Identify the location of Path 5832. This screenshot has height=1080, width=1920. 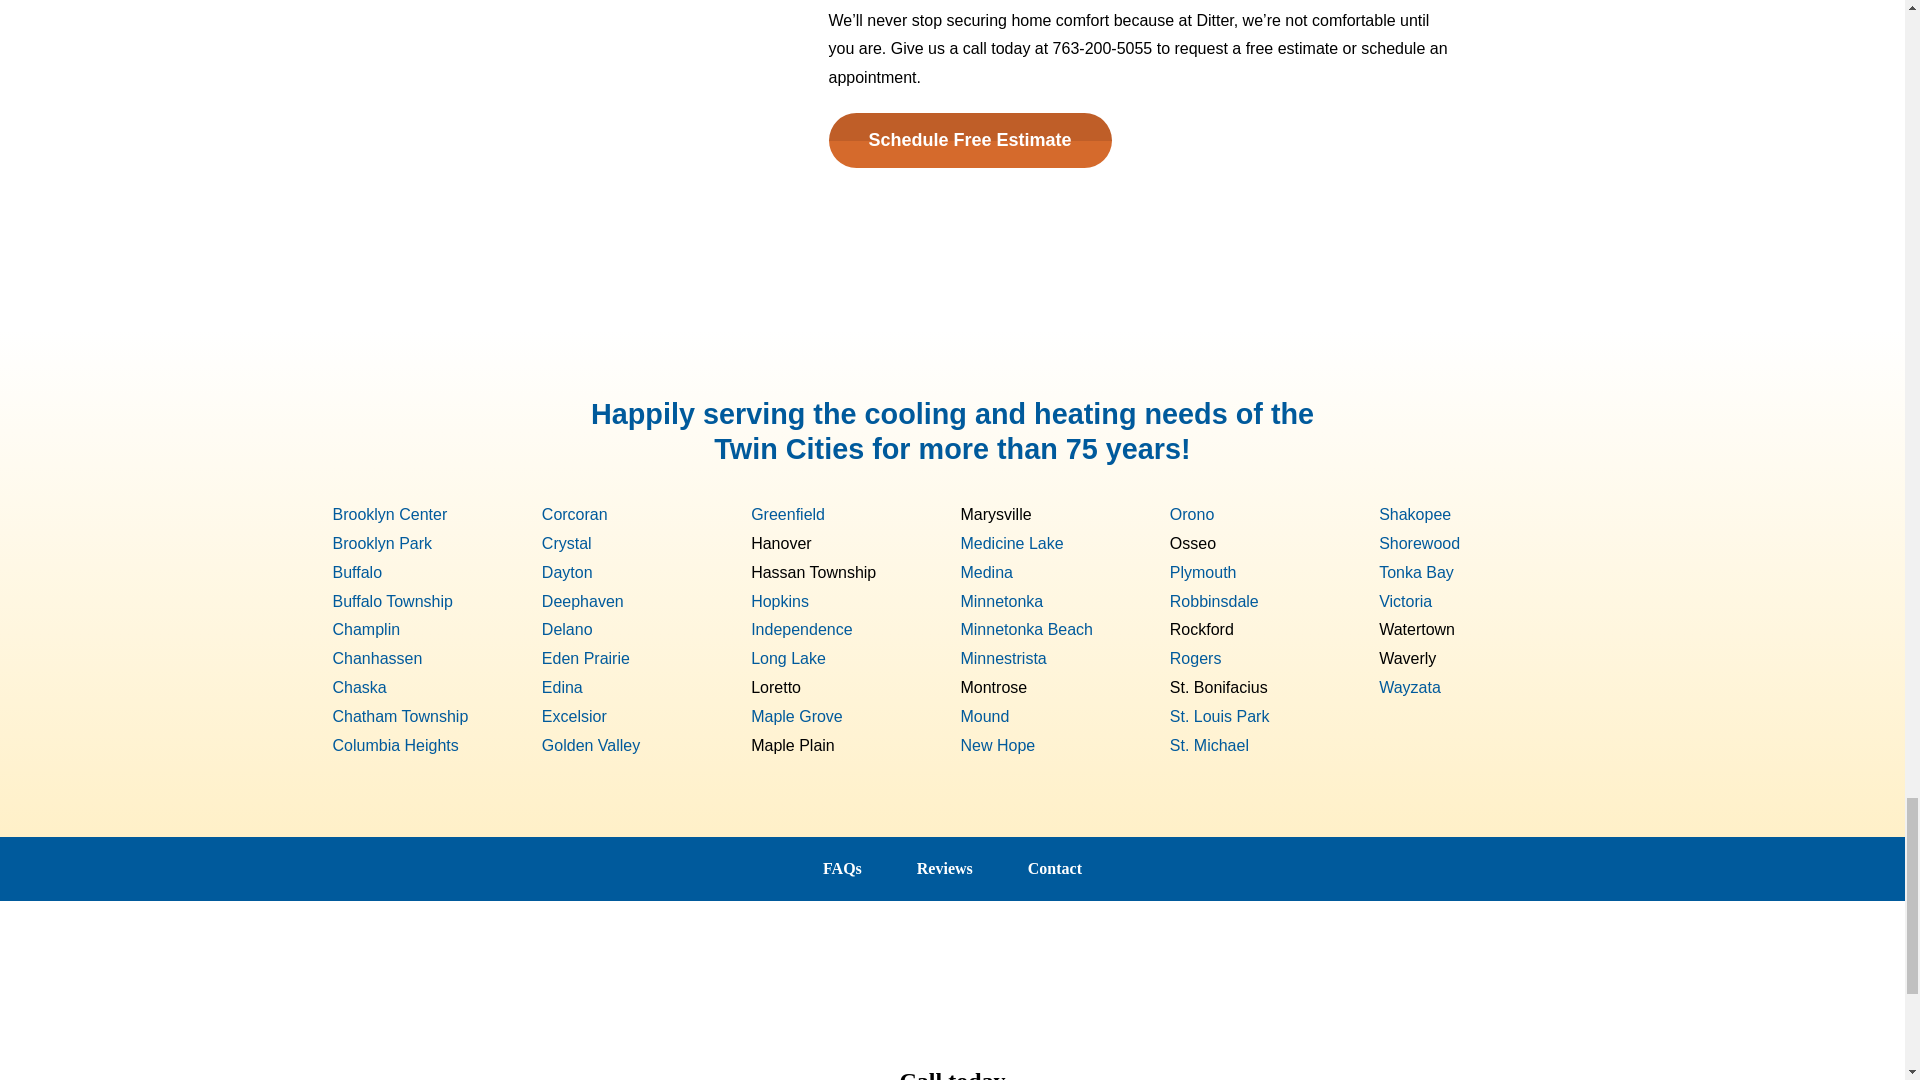
(1356, 420).